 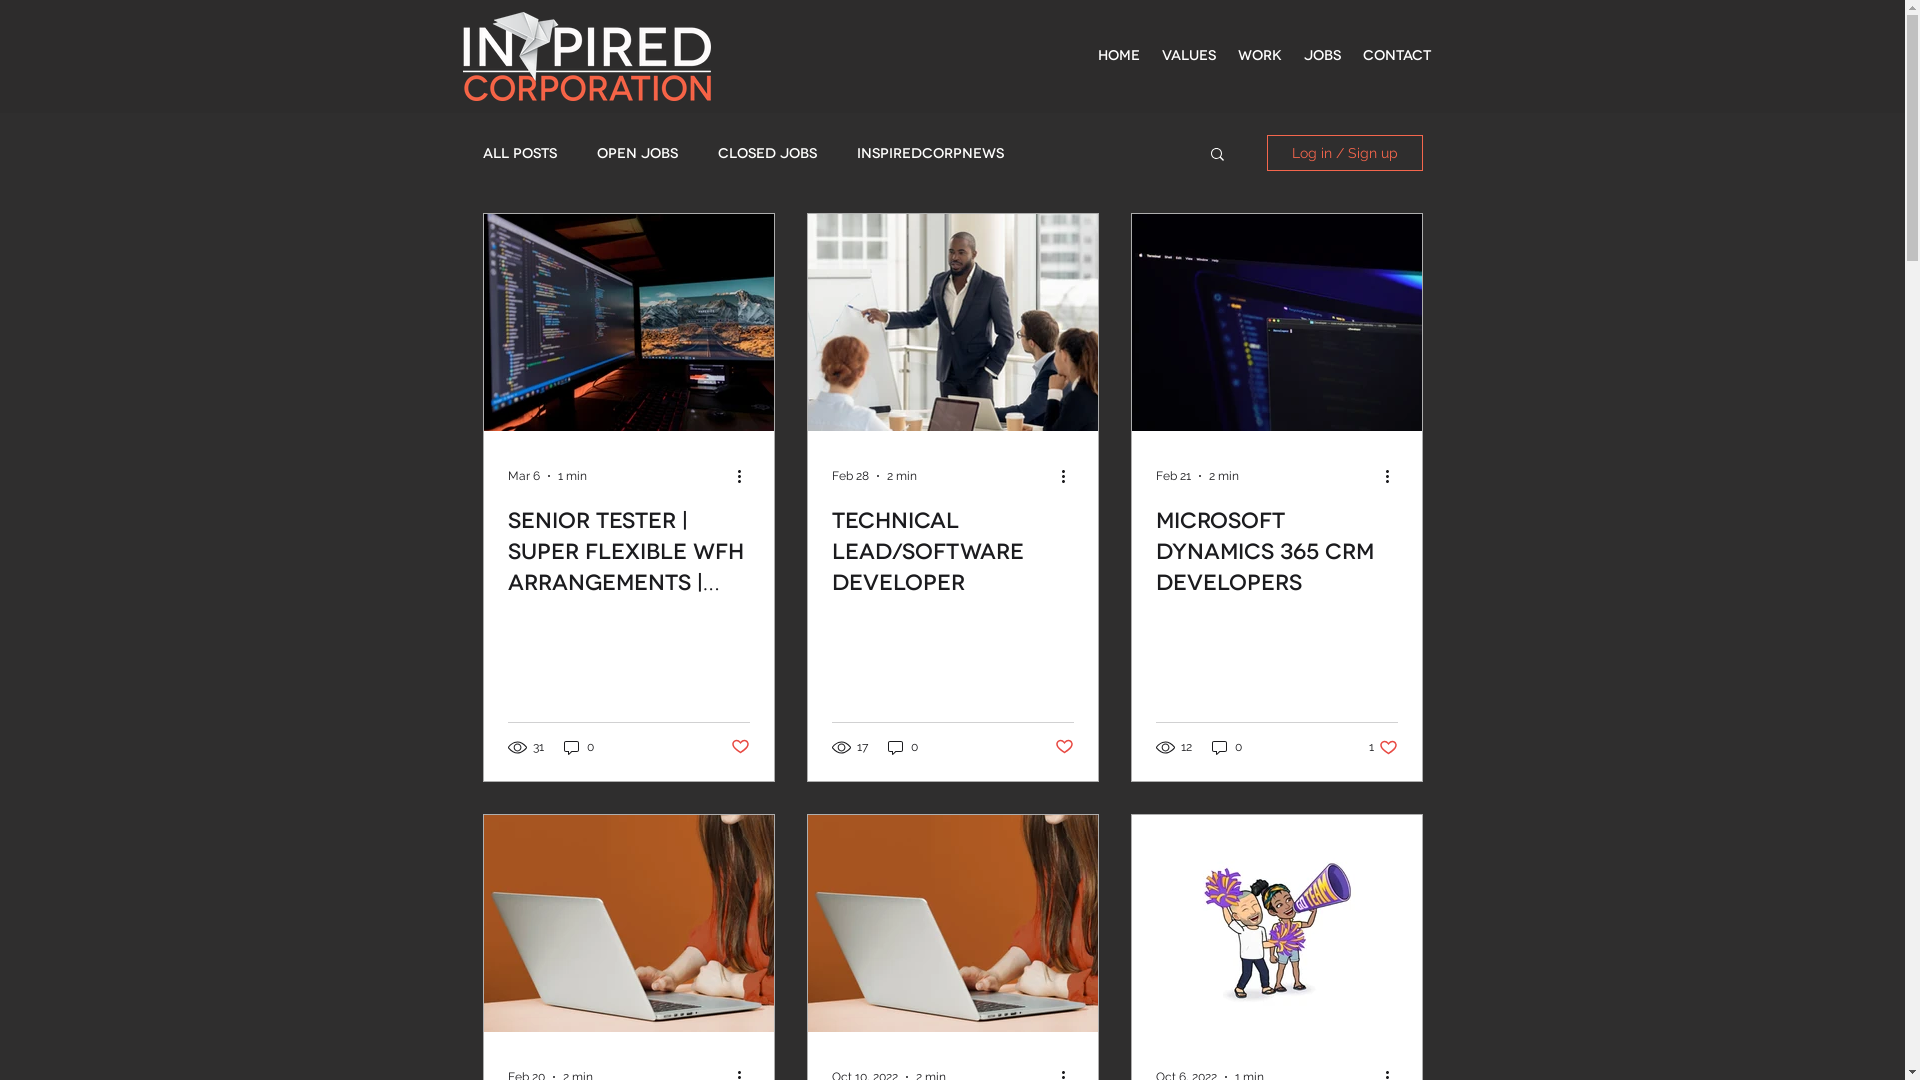 I want to click on JOBS, so click(x=1322, y=56).